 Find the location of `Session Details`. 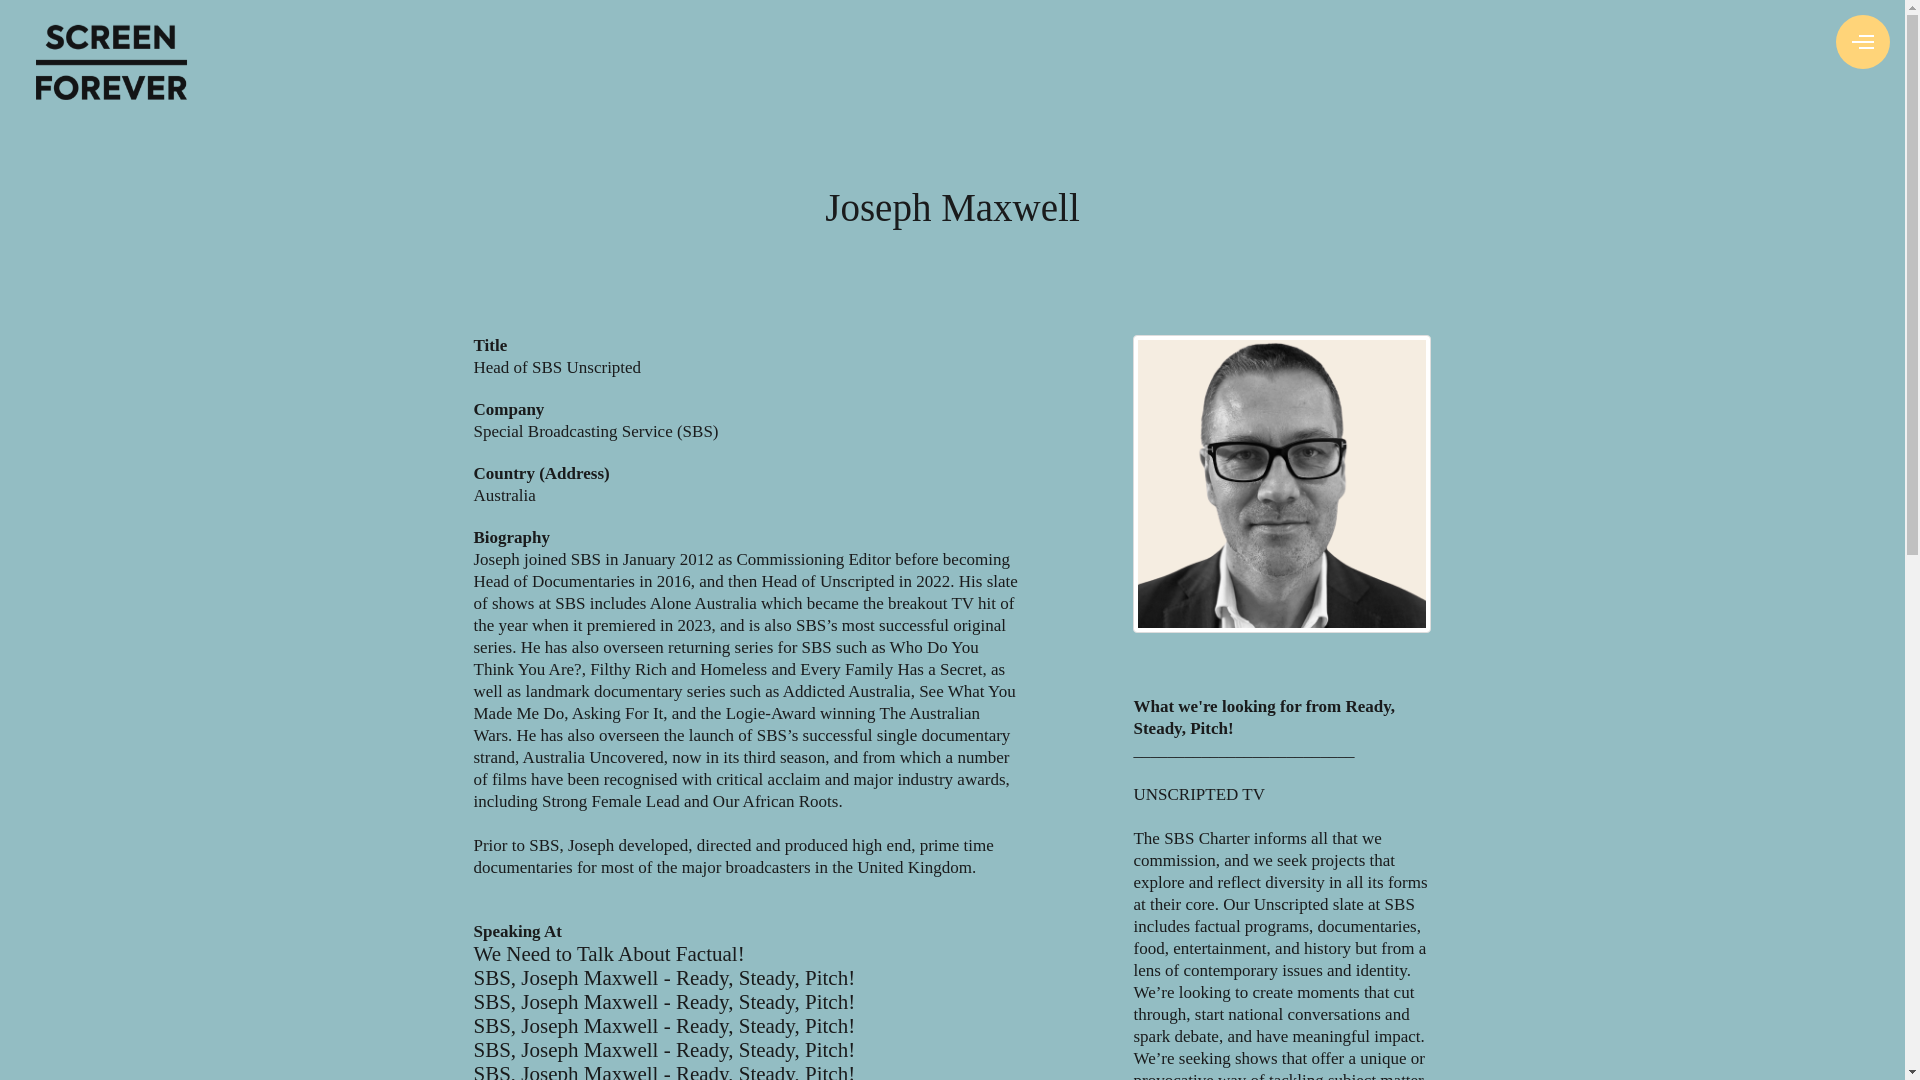

Session Details is located at coordinates (665, 1049).